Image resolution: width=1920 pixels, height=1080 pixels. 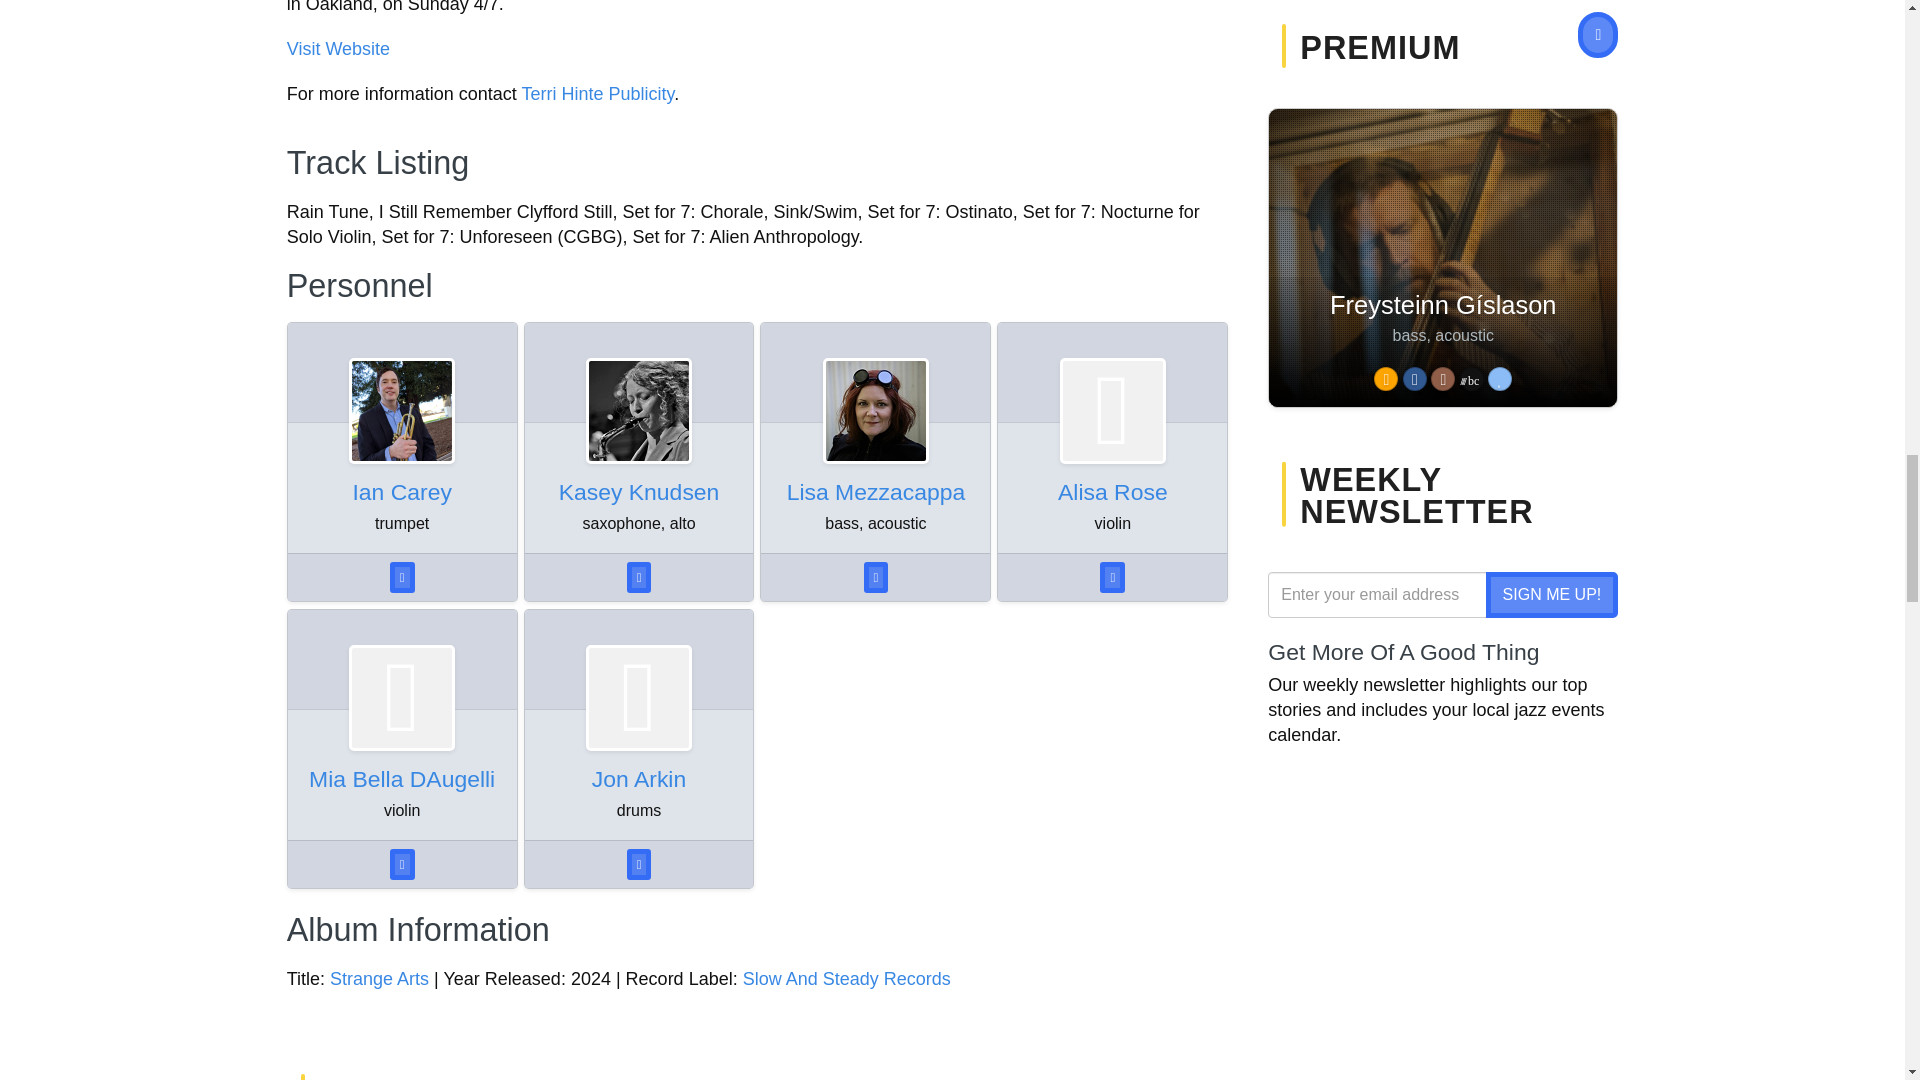 I want to click on Visit Website, so click(x=338, y=48).